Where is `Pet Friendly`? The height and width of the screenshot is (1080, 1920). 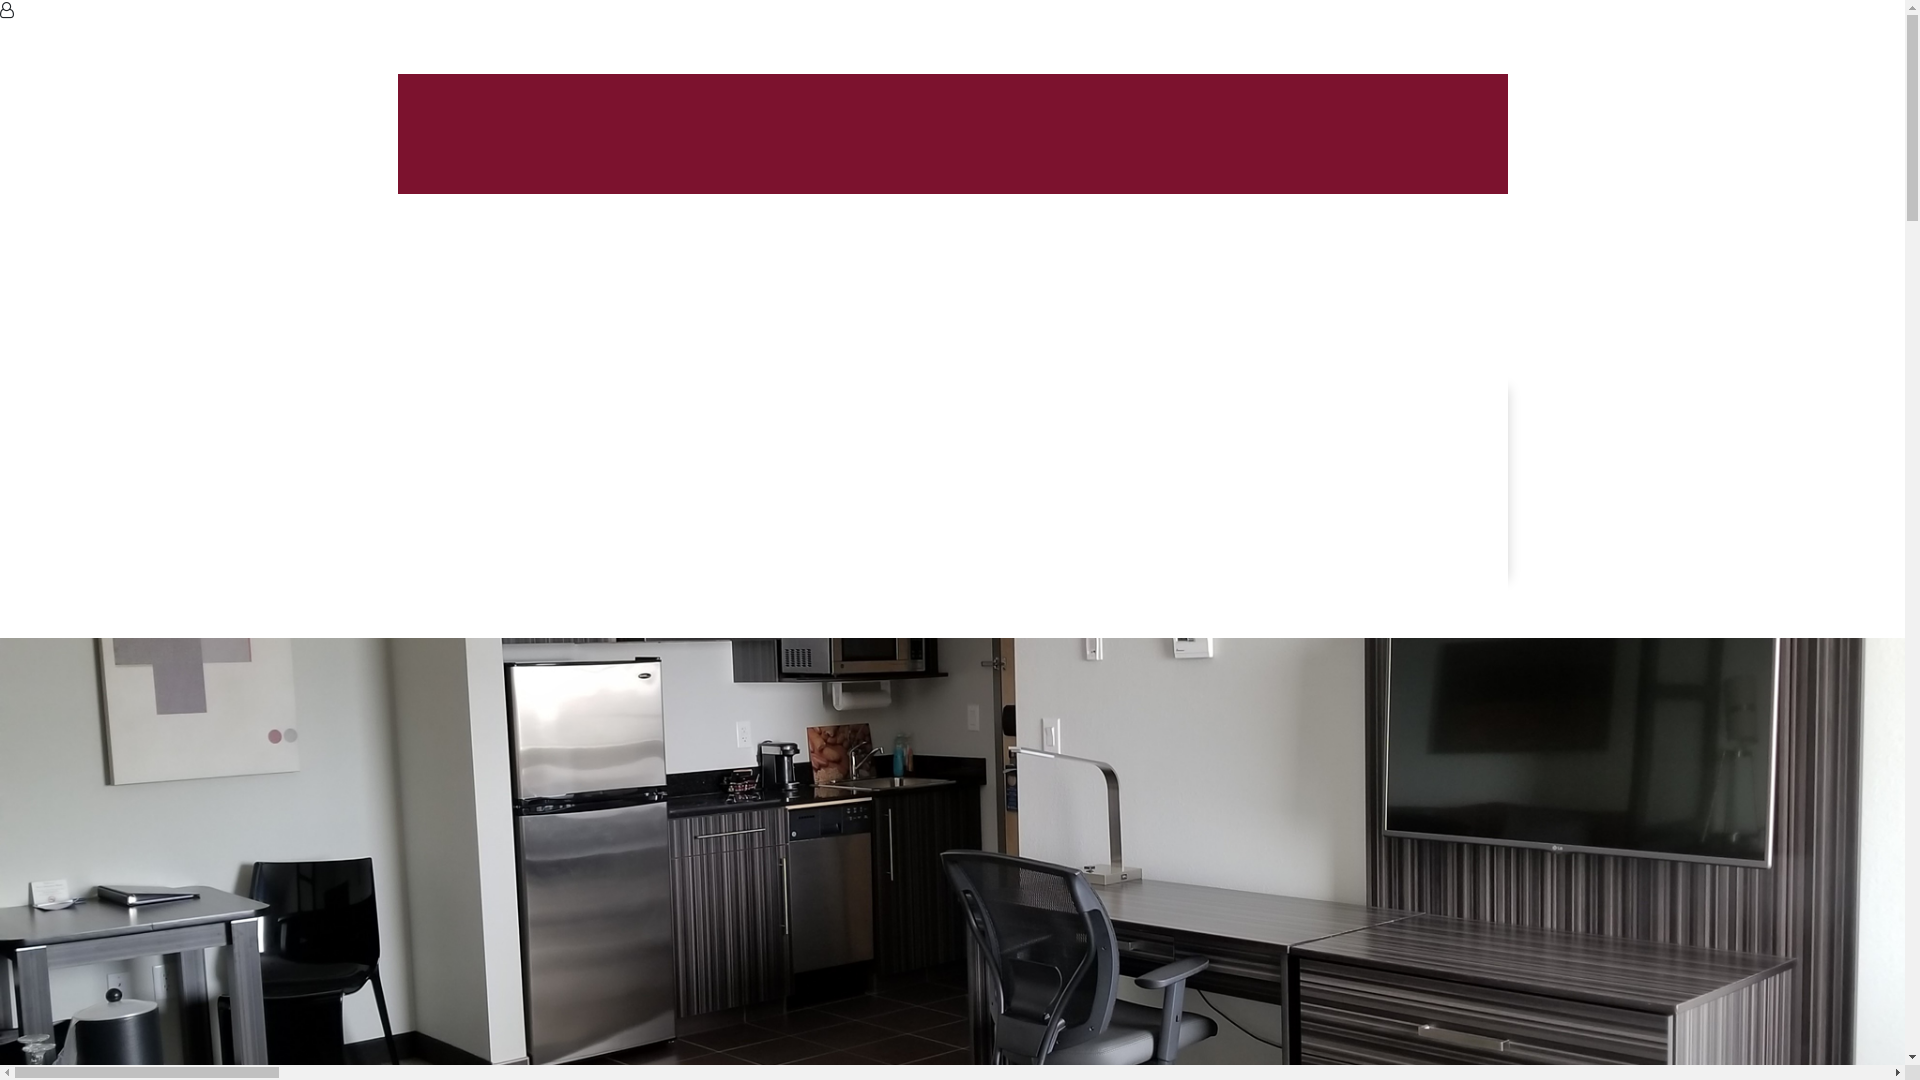
Pet Friendly is located at coordinates (480, 586).